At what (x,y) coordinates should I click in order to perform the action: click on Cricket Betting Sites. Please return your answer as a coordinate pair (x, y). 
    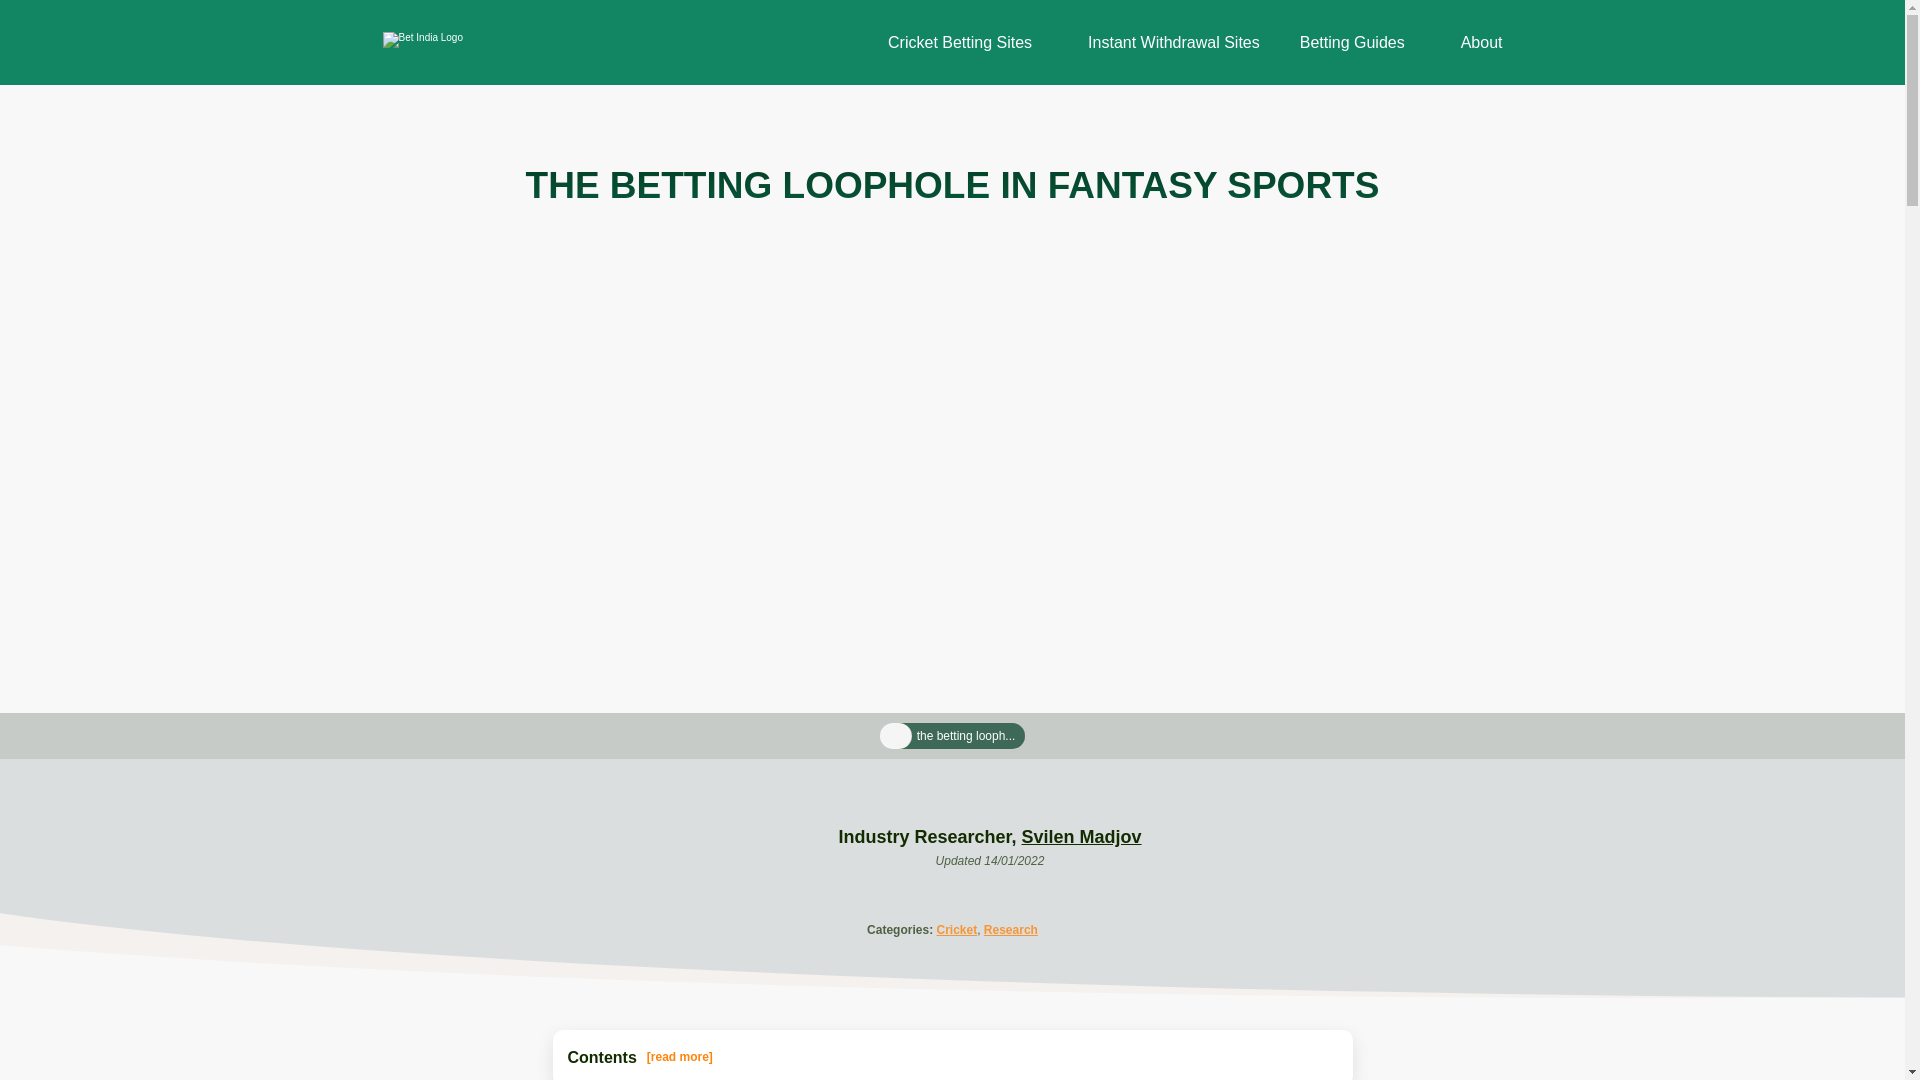
    Looking at the image, I should click on (960, 42).